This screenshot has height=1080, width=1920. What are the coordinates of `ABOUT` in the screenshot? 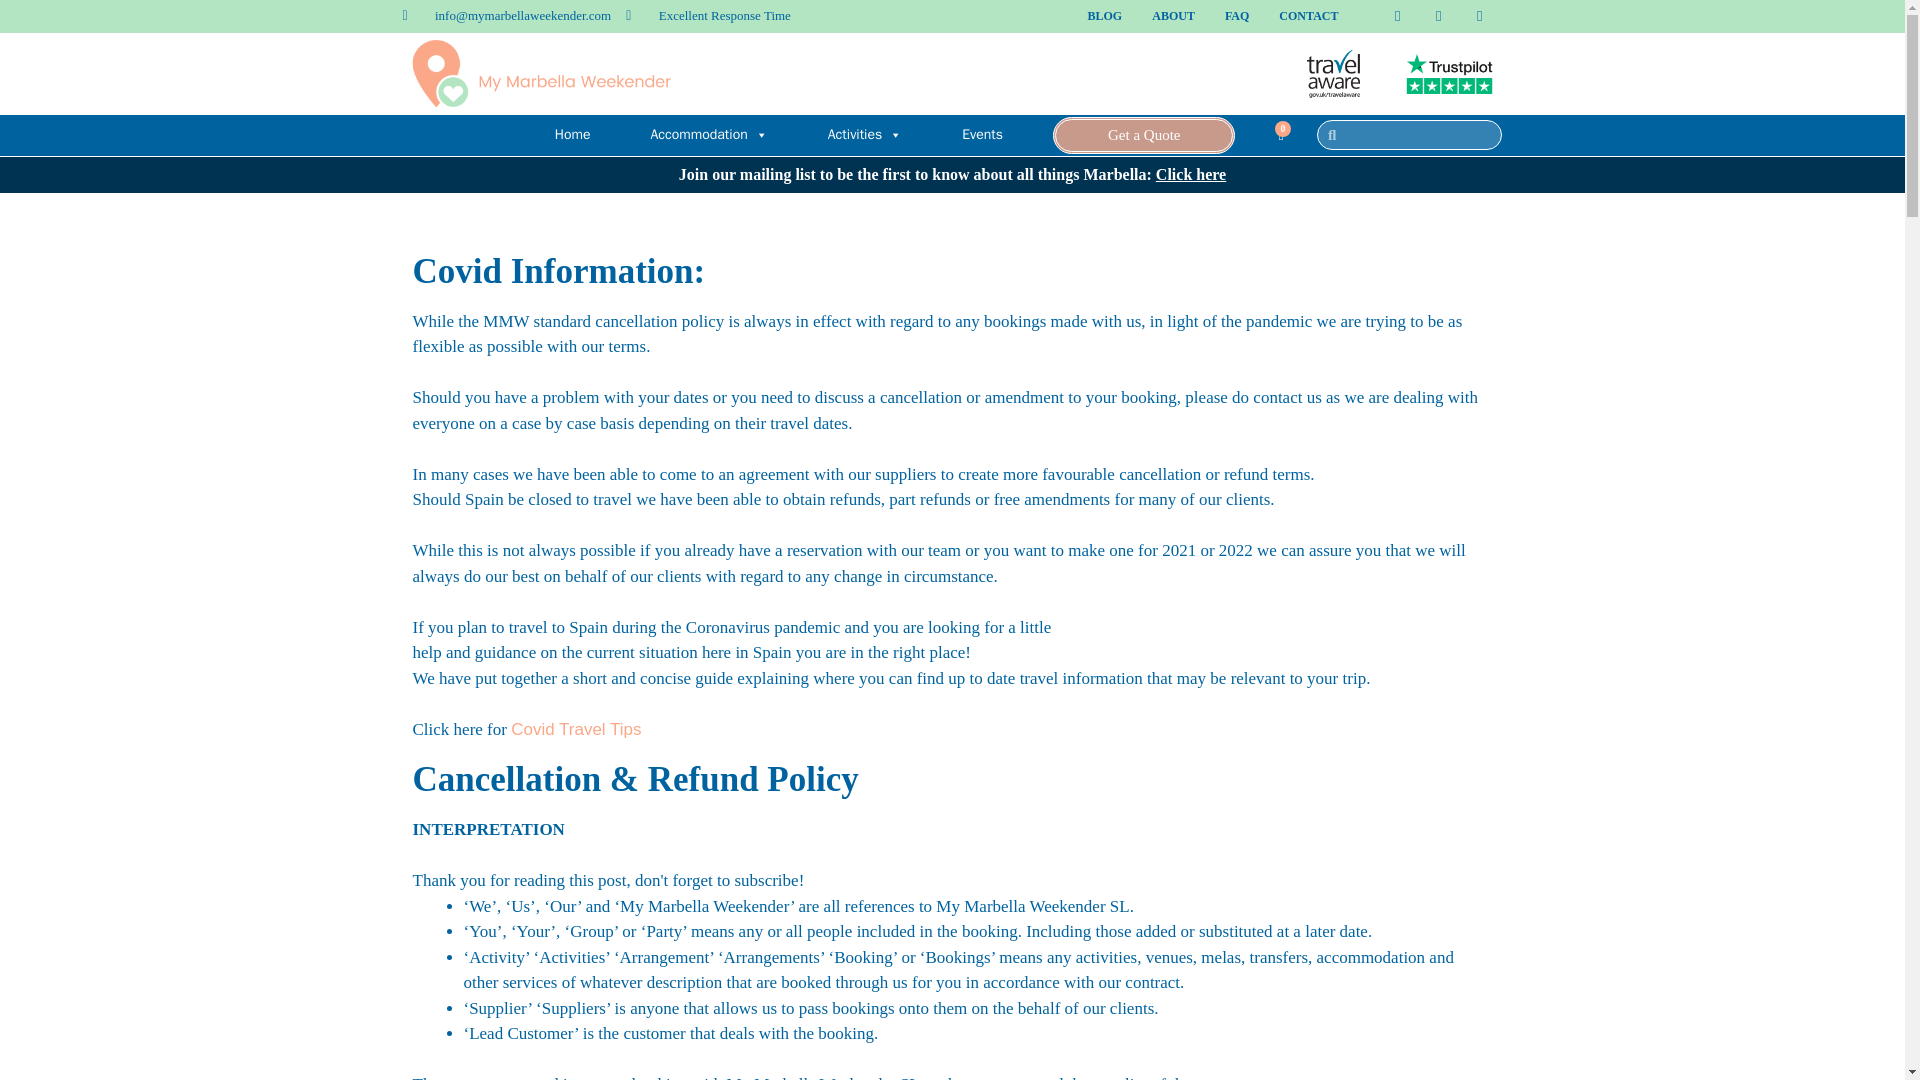 It's located at (1172, 16).